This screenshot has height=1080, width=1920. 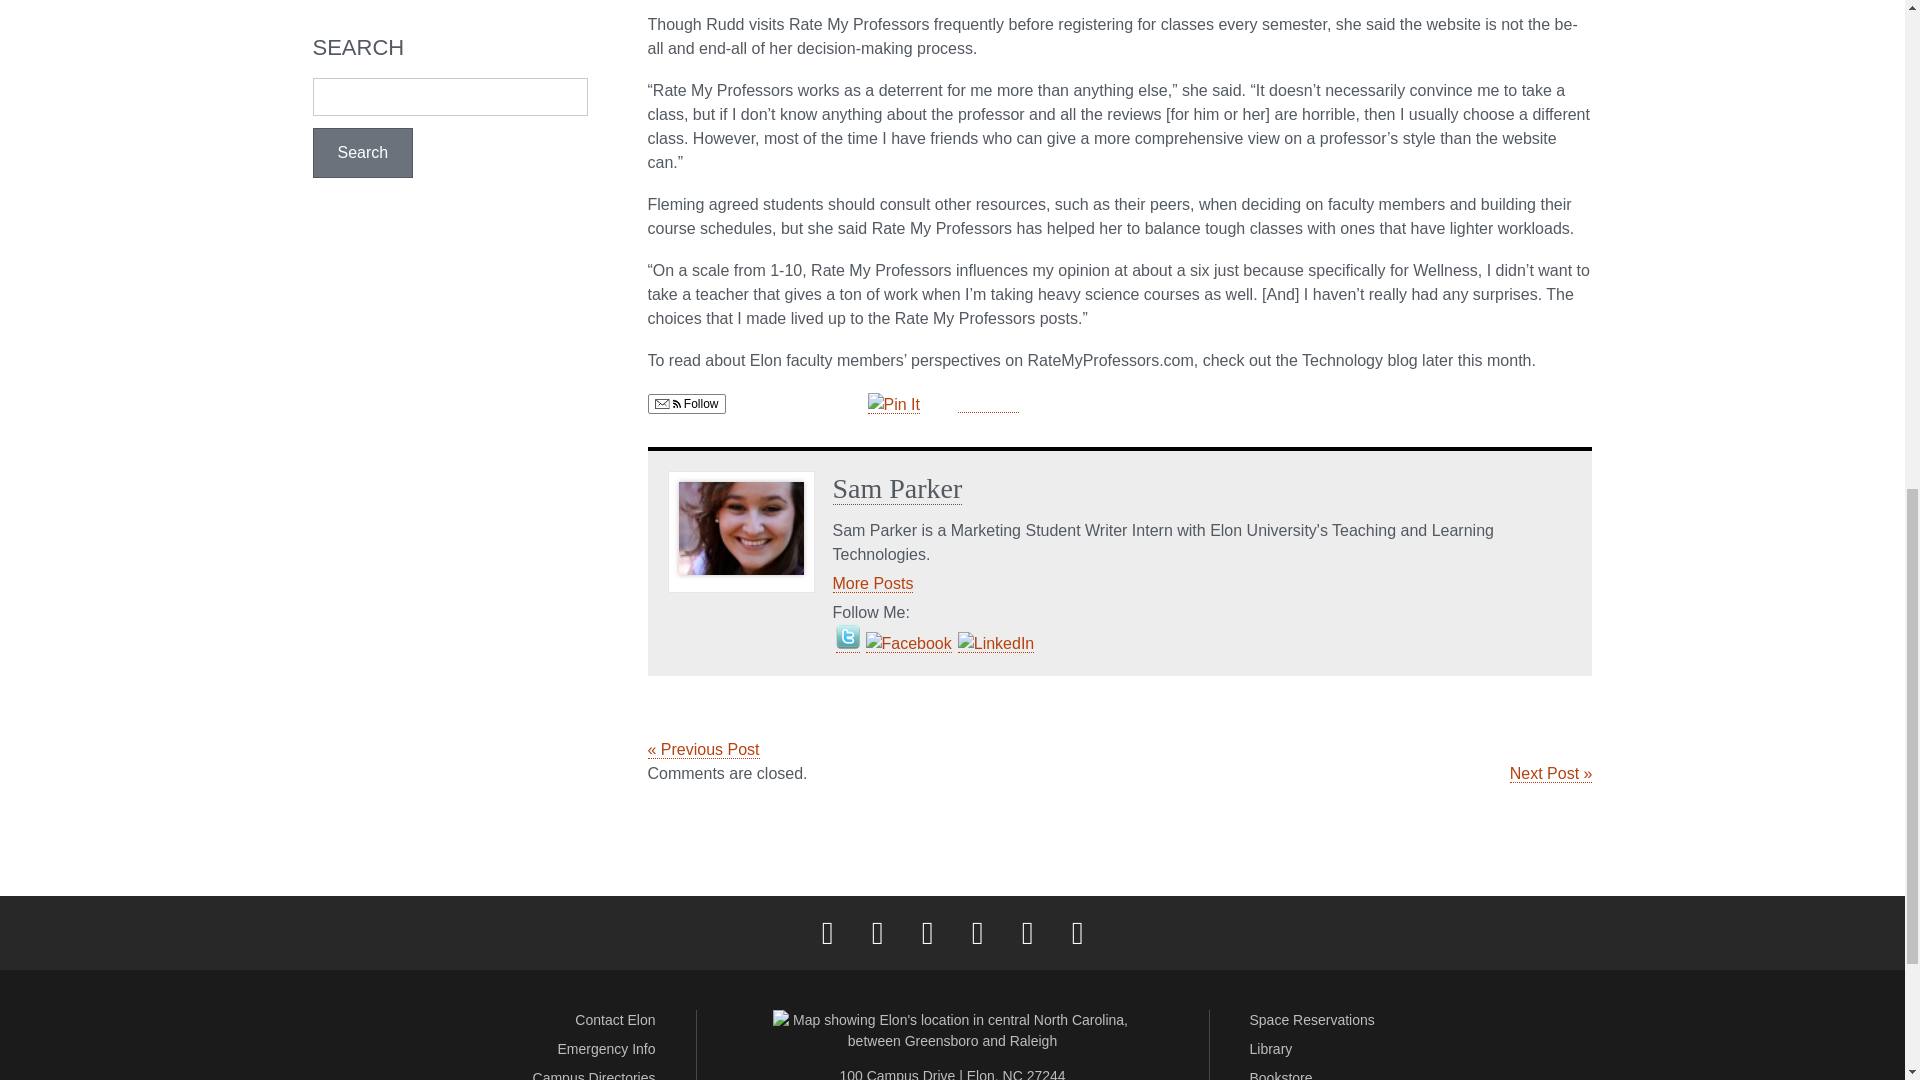 I want to click on Full Social Media List, so click(x=1077, y=932).